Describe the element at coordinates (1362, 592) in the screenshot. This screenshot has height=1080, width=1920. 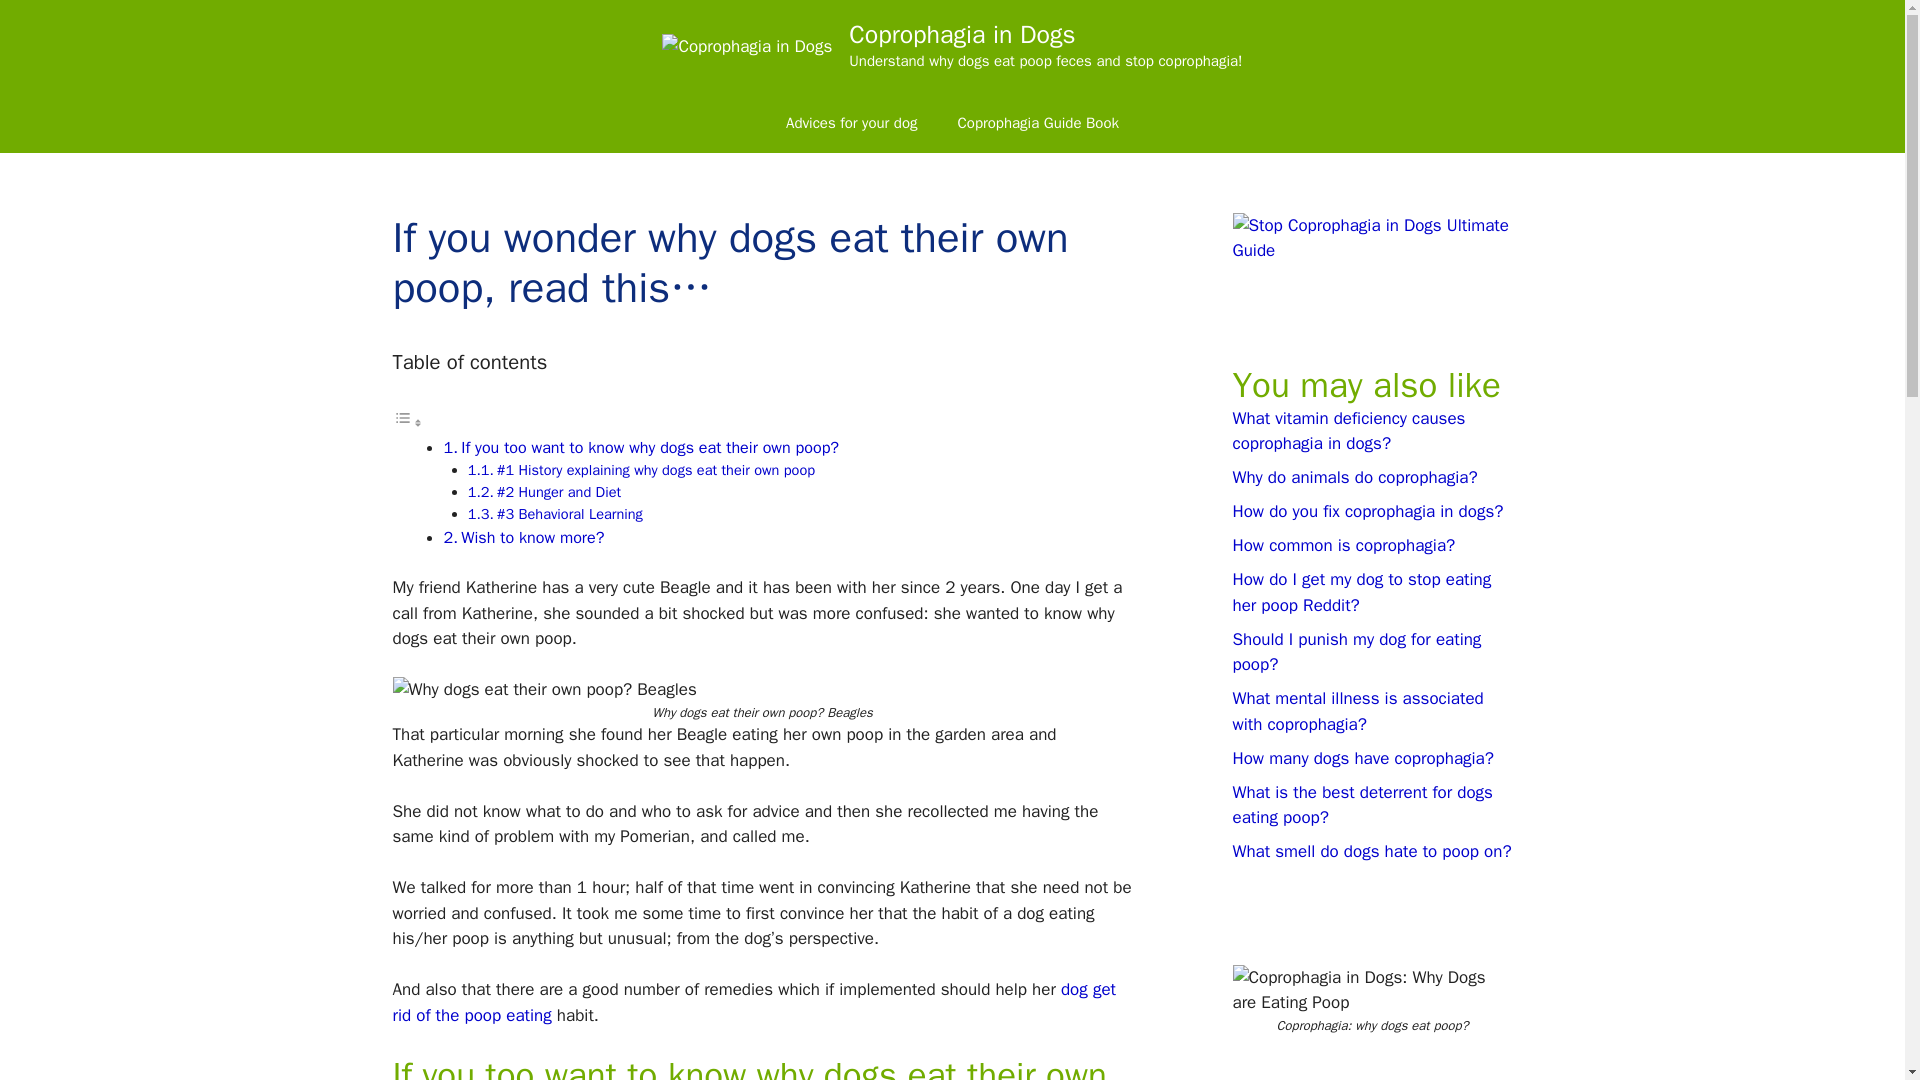
I see `How do I get my dog to stop eating her poop Reddit?` at that location.